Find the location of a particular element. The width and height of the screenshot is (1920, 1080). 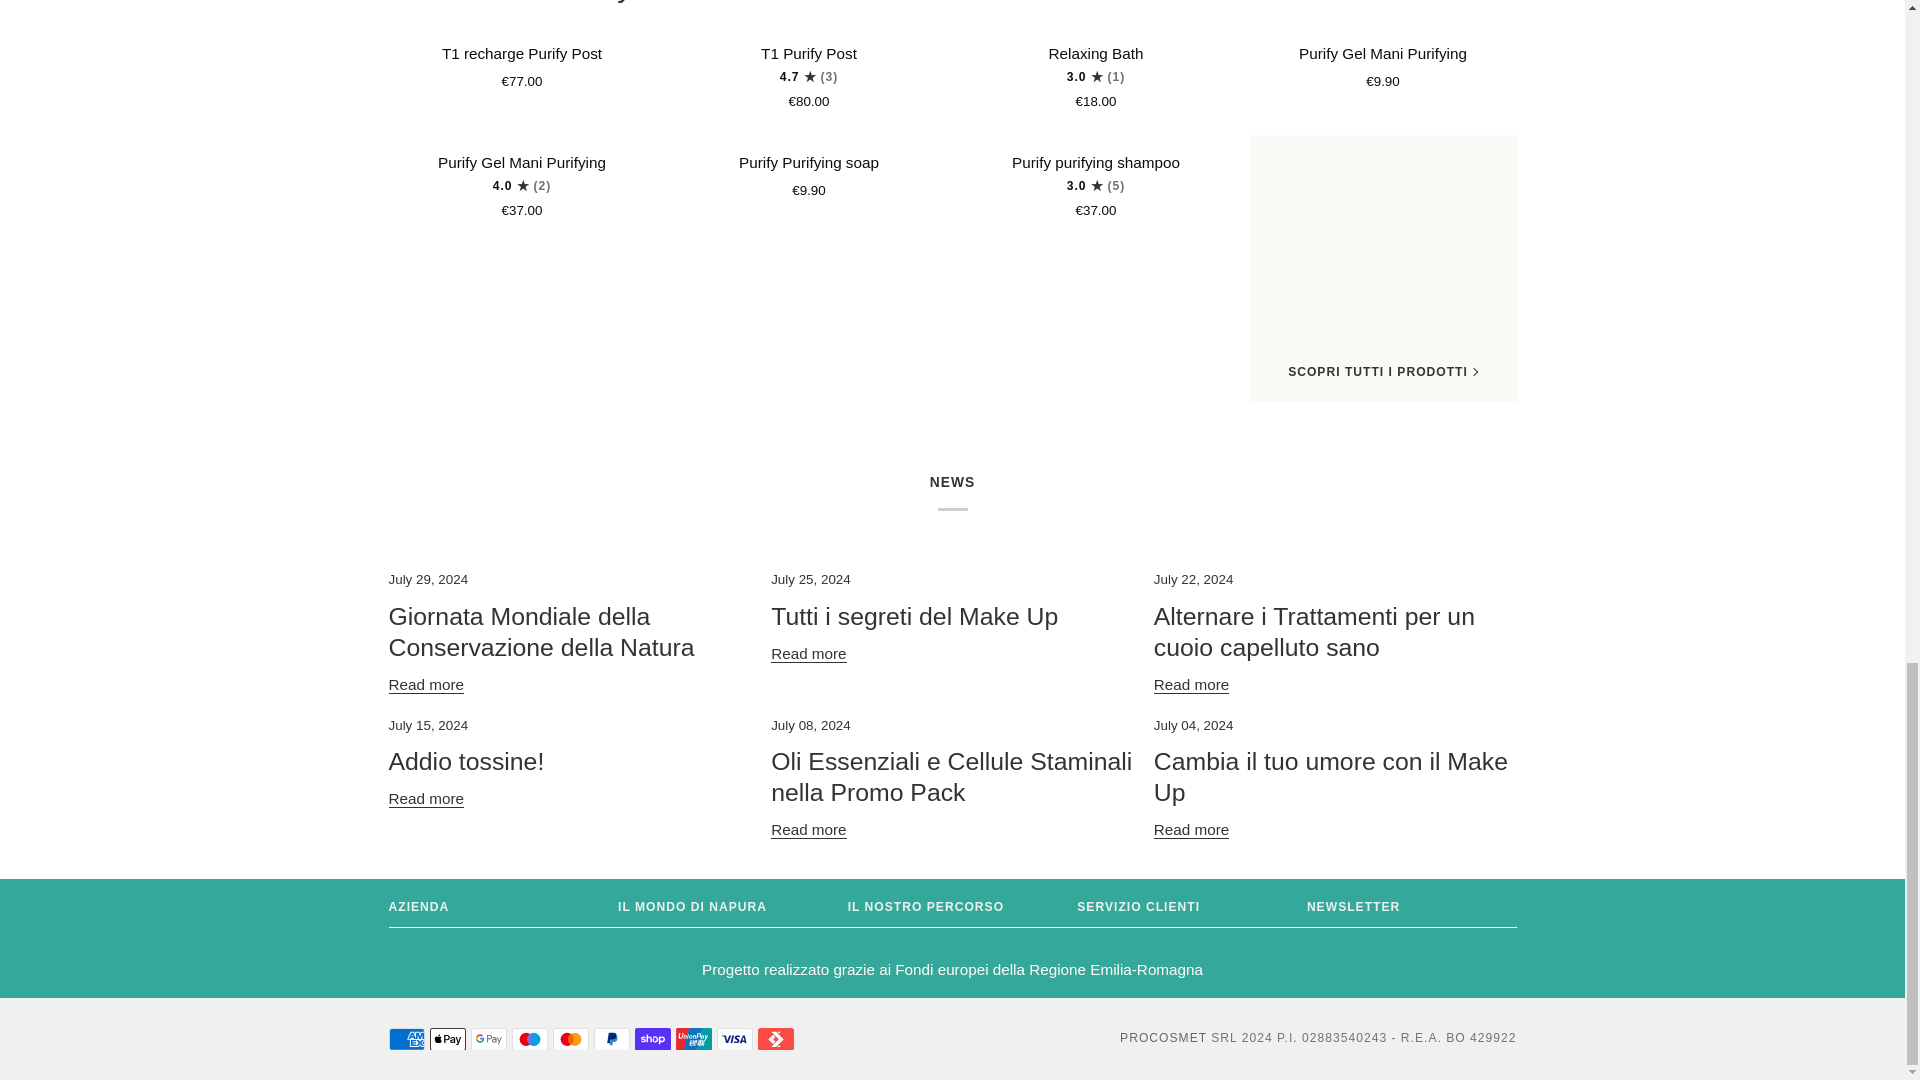

AMERICAN EXPRESS is located at coordinates (406, 1039).